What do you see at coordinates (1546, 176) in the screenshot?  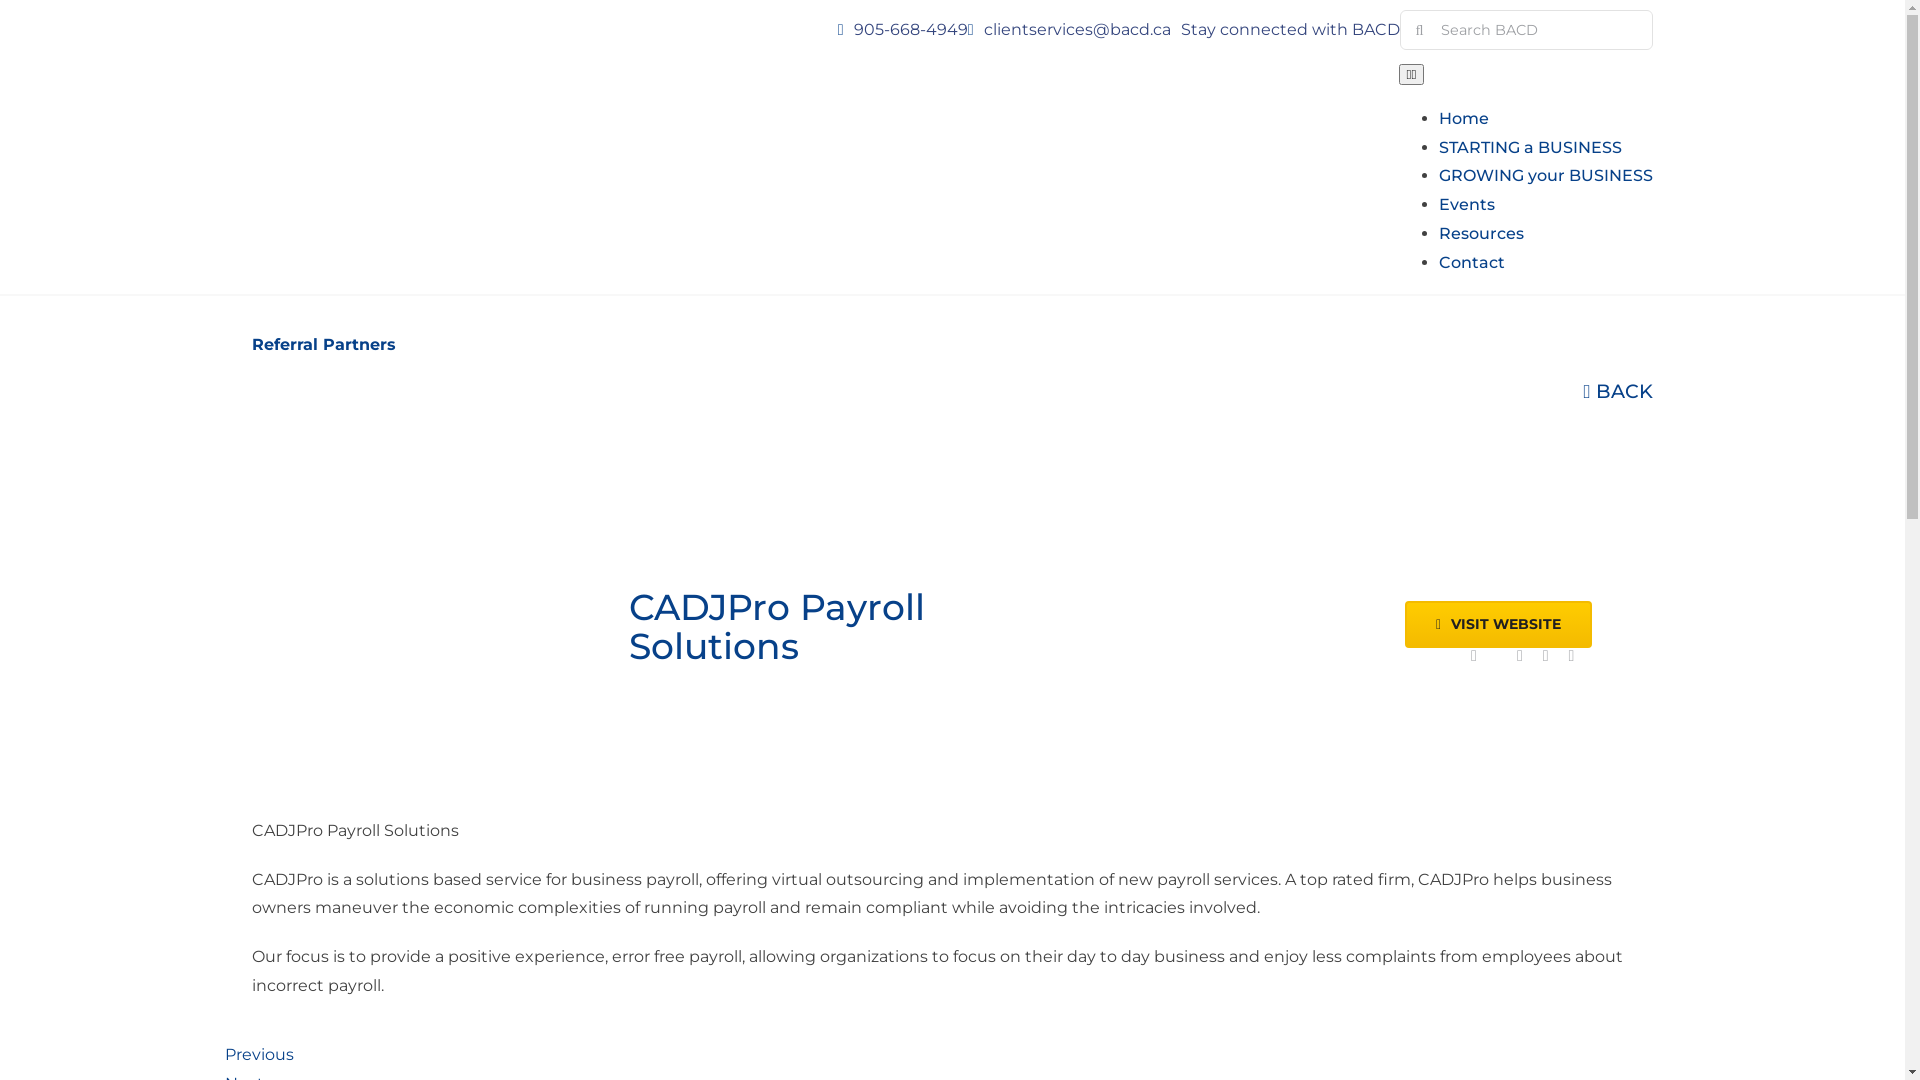 I see `GROWING your BUSINESS` at bounding box center [1546, 176].